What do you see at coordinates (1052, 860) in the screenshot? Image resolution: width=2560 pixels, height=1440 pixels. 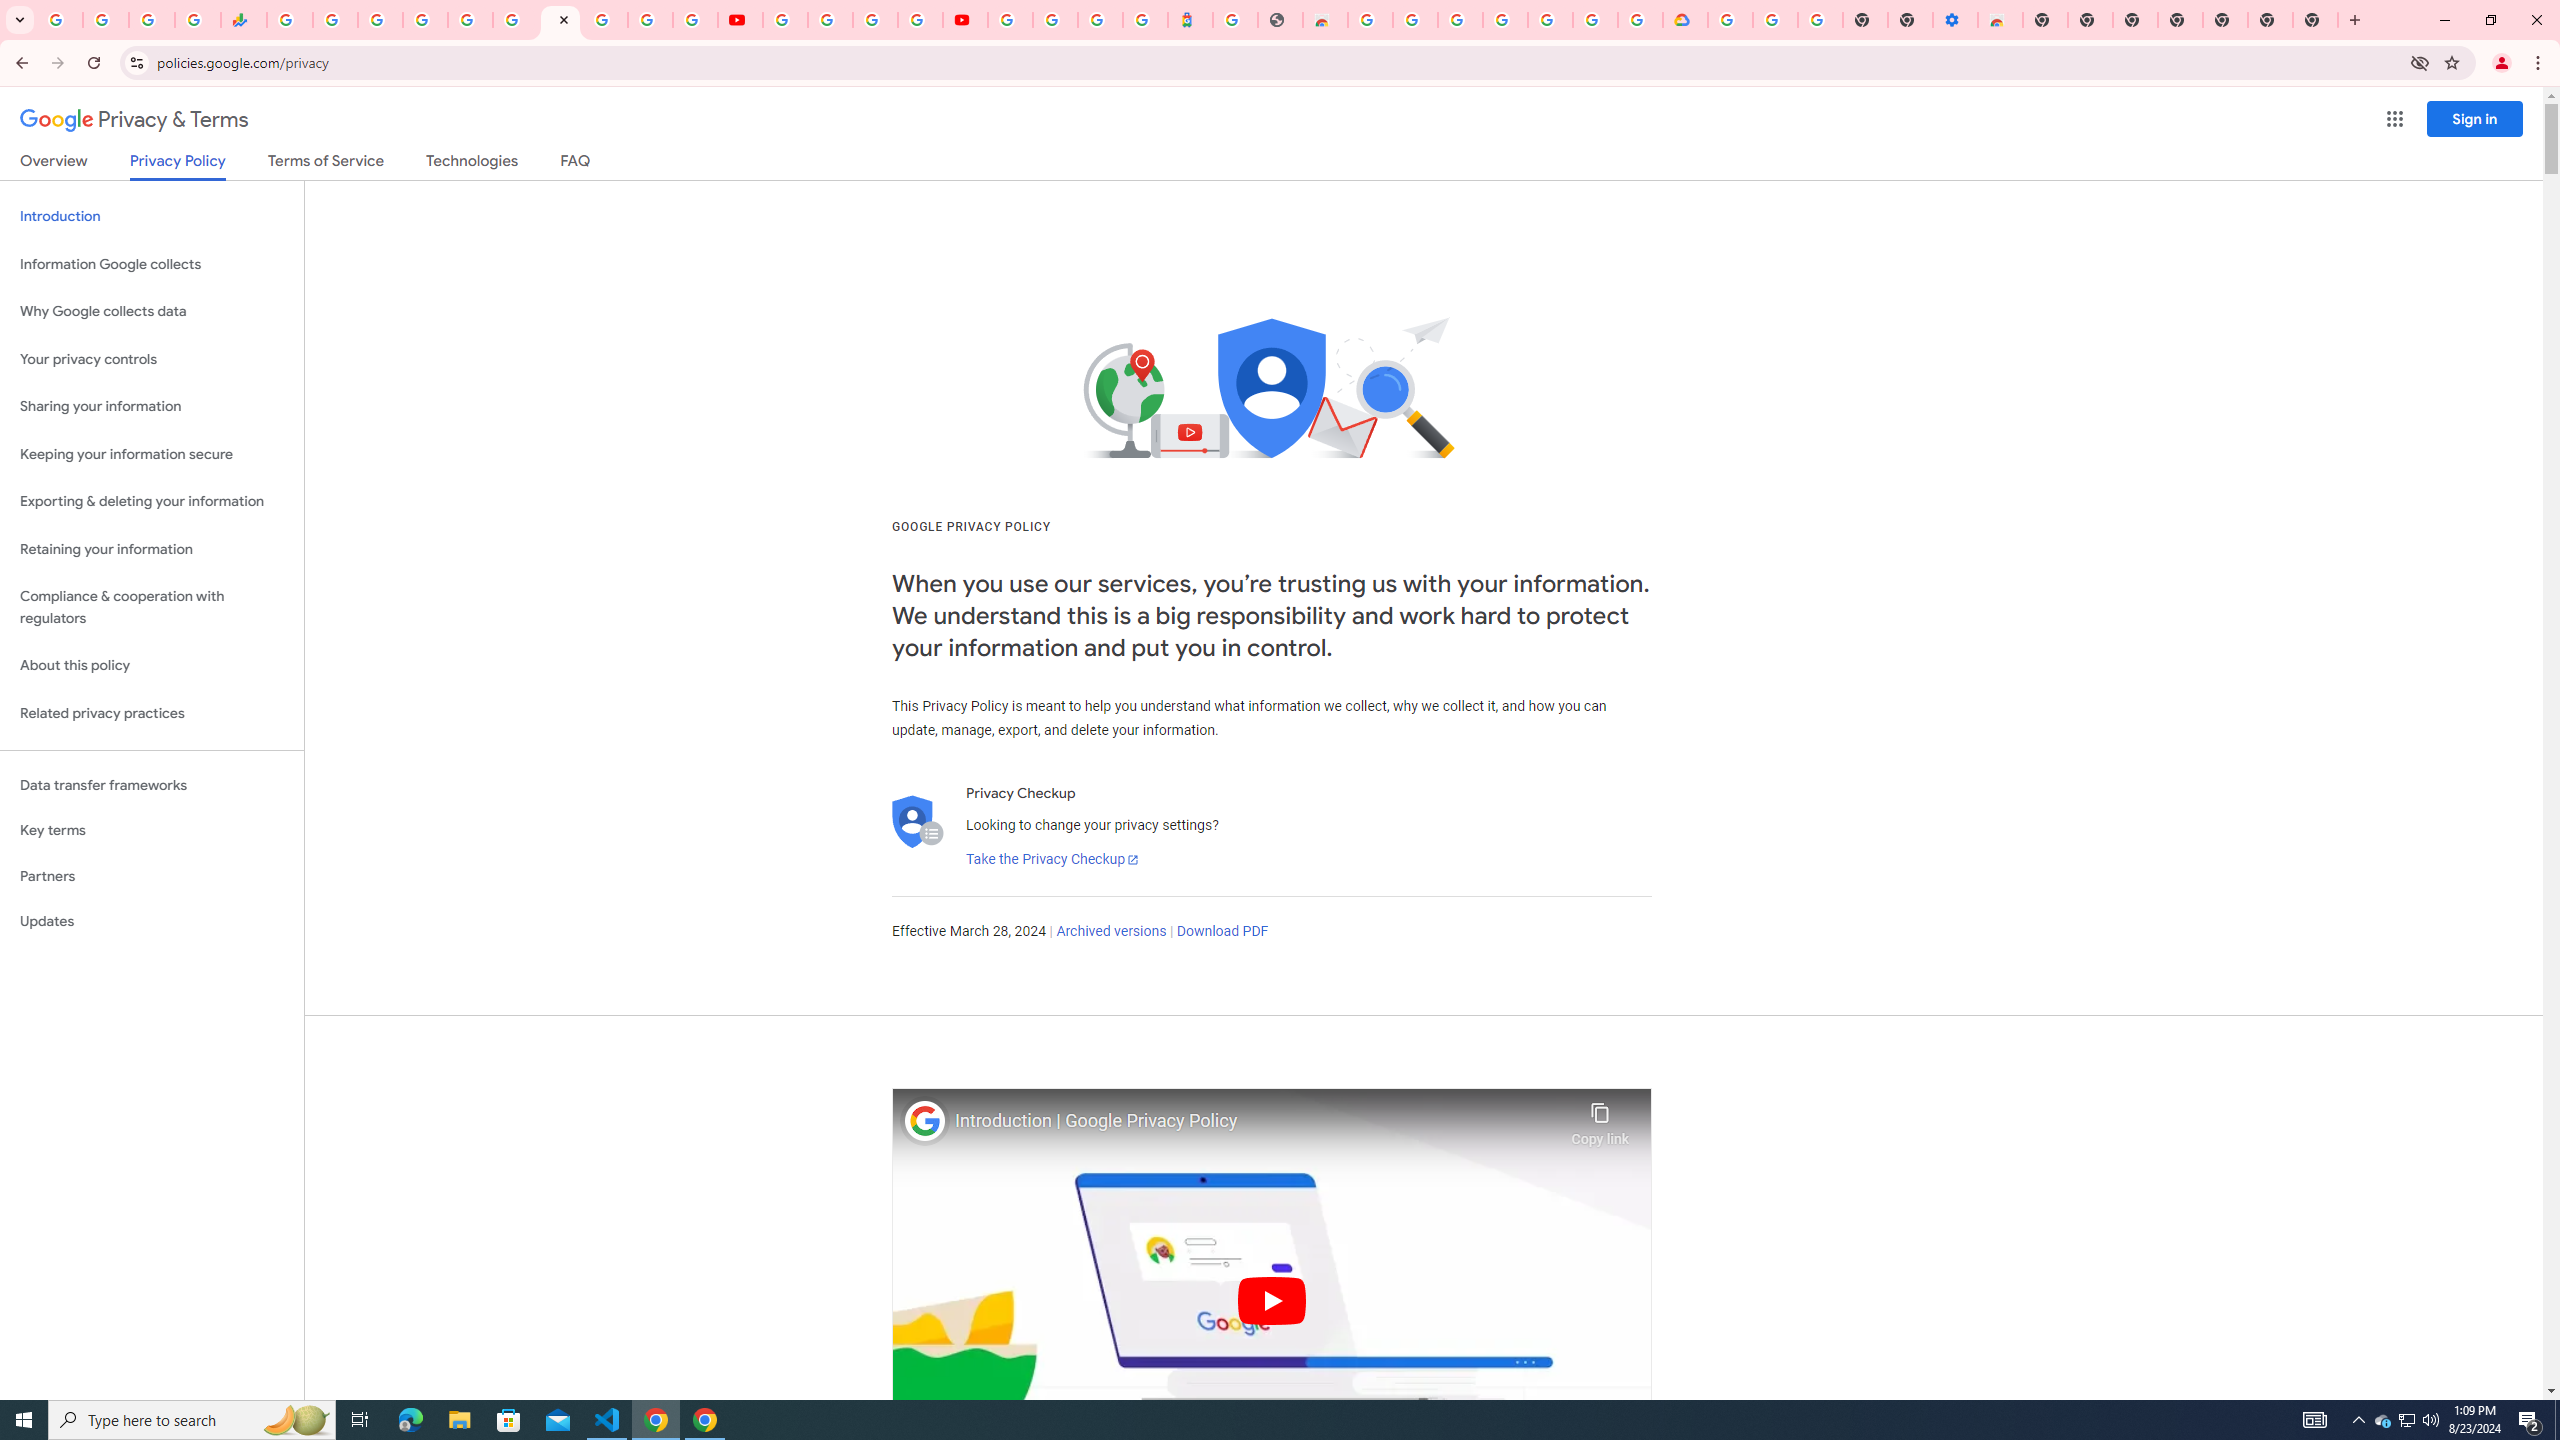 I see `Take the Privacy Checkup` at bounding box center [1052, 860].